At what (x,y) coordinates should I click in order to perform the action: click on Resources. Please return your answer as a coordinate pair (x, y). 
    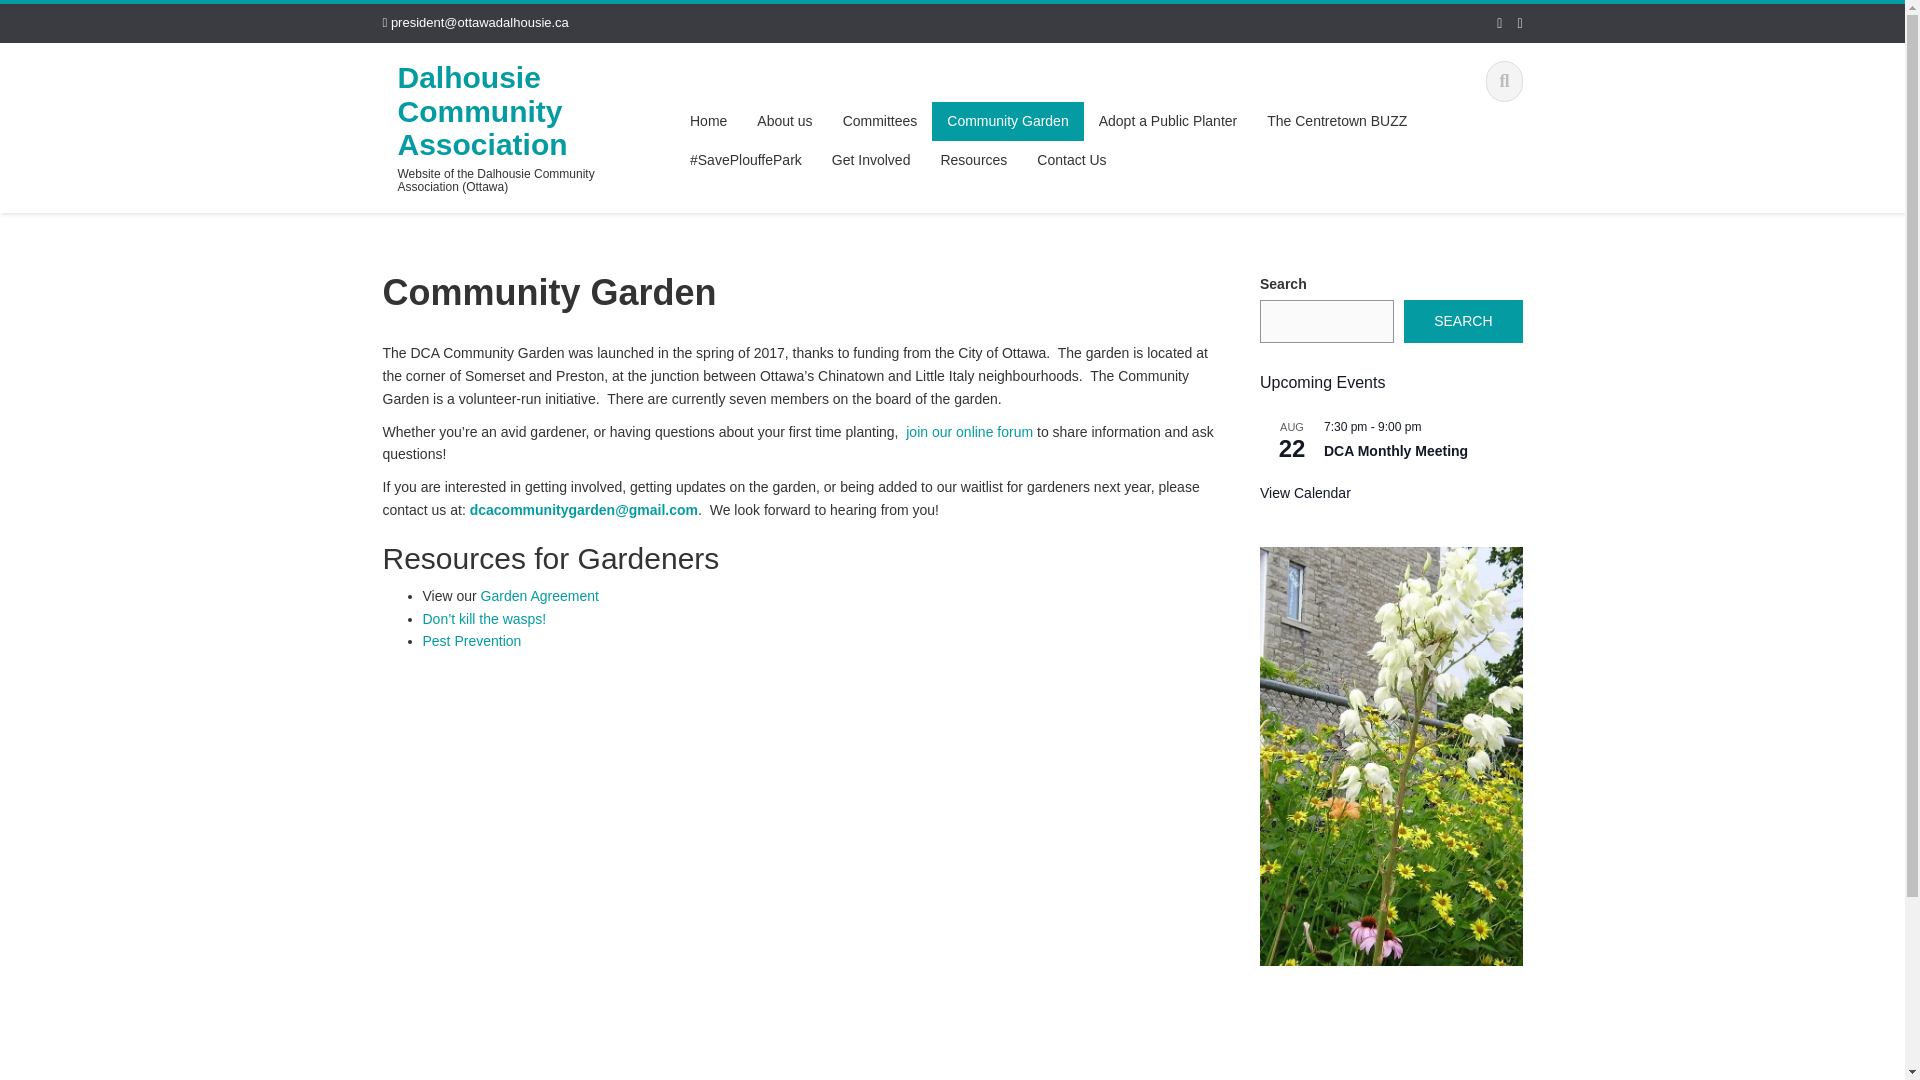
    Looking at the image, I should click on (973, 160).